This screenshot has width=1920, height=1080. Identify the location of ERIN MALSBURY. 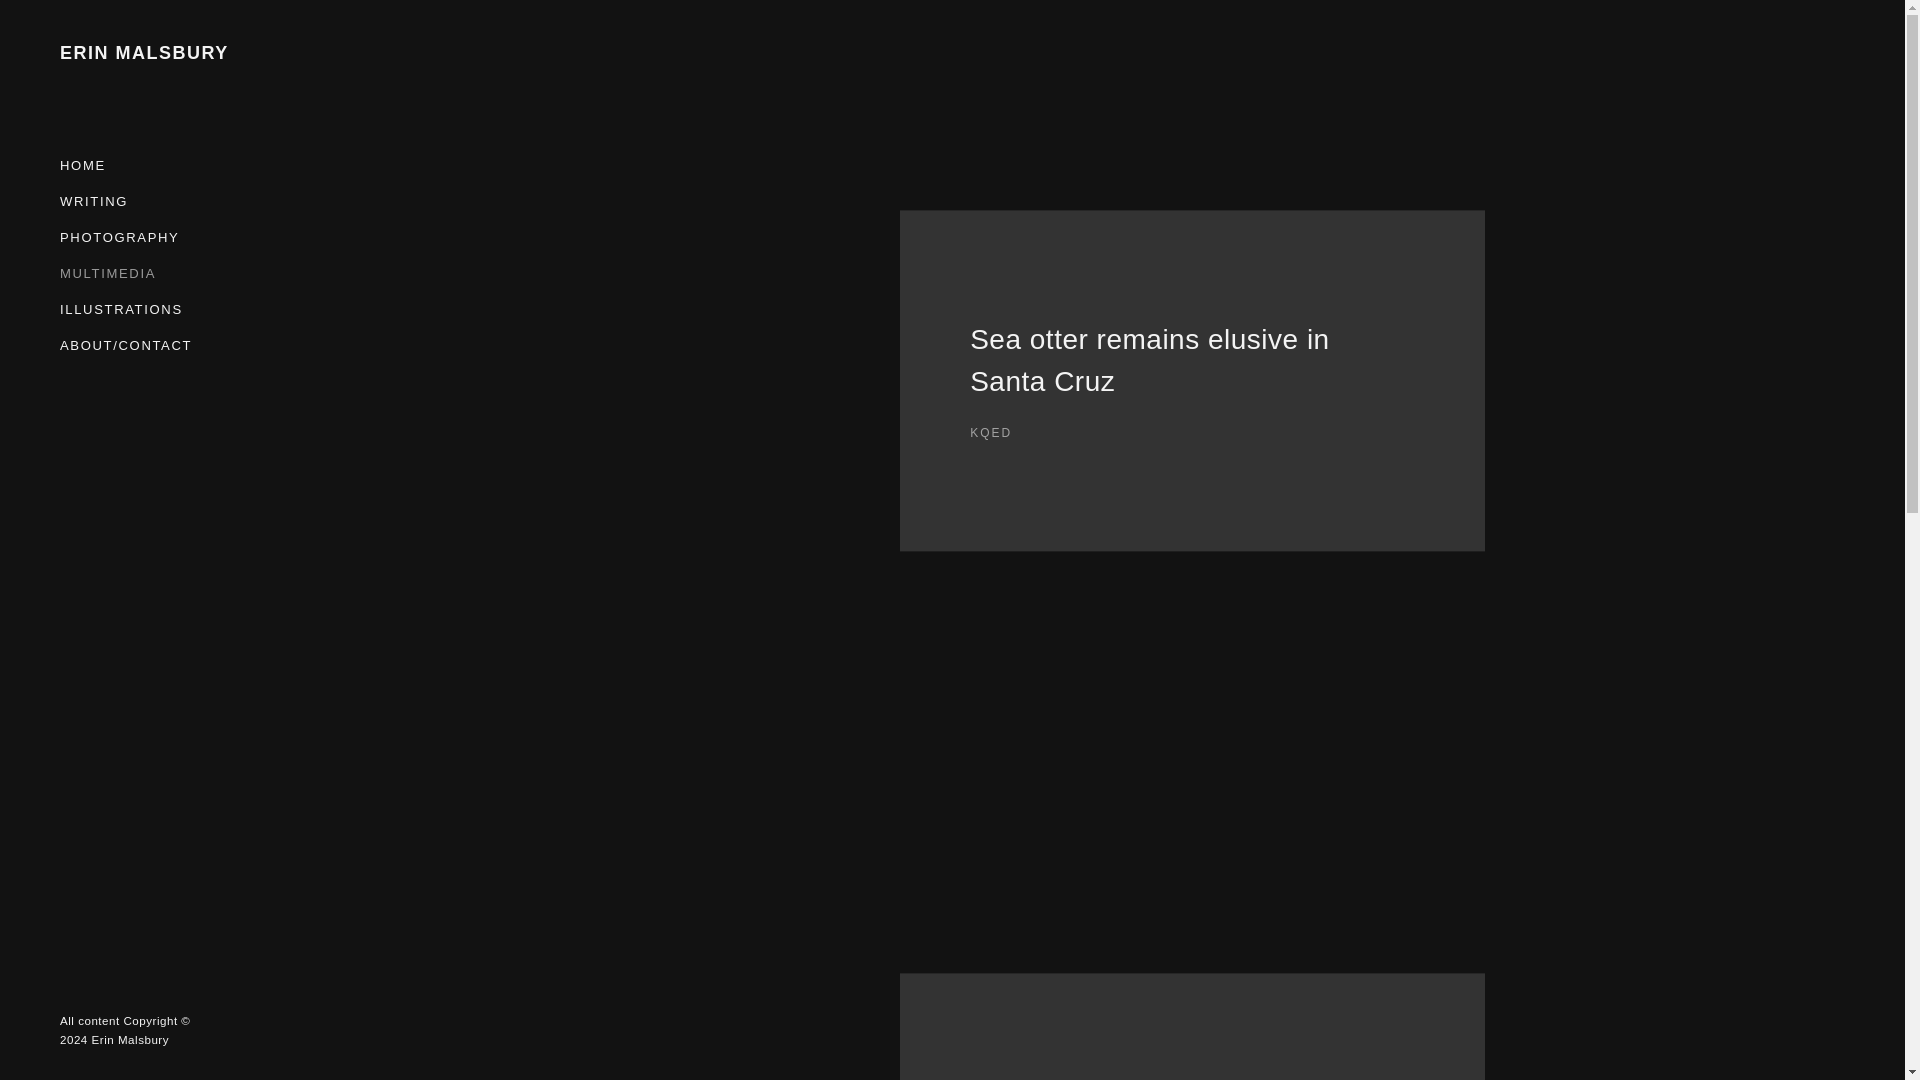
(150, 52).